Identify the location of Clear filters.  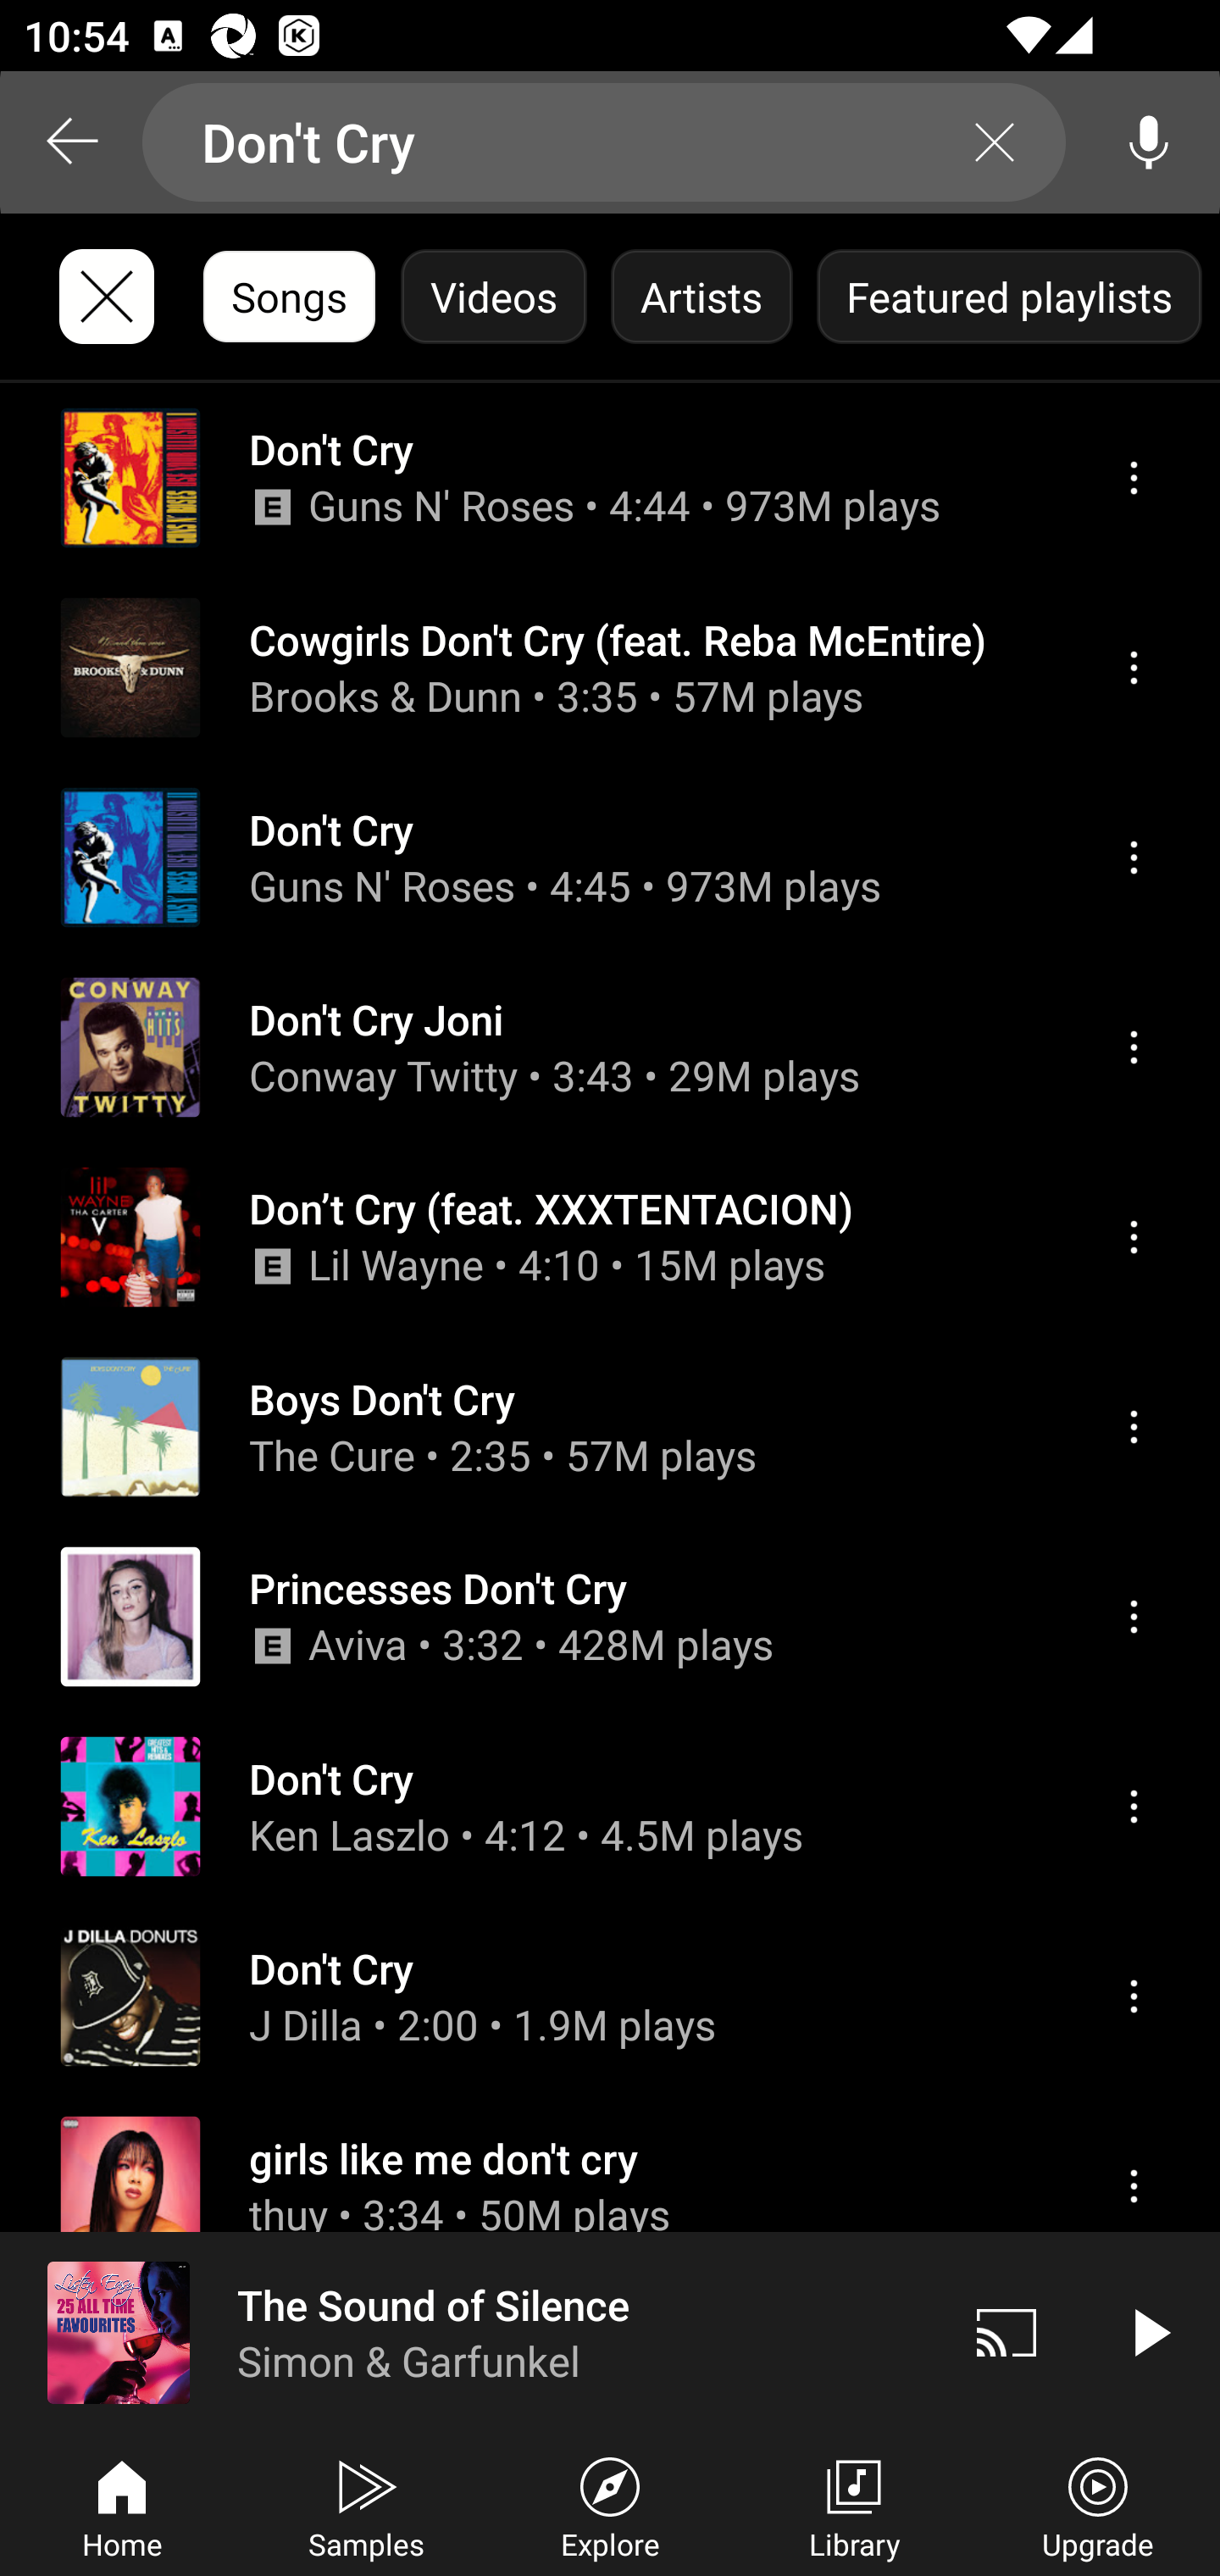
(107, 297).